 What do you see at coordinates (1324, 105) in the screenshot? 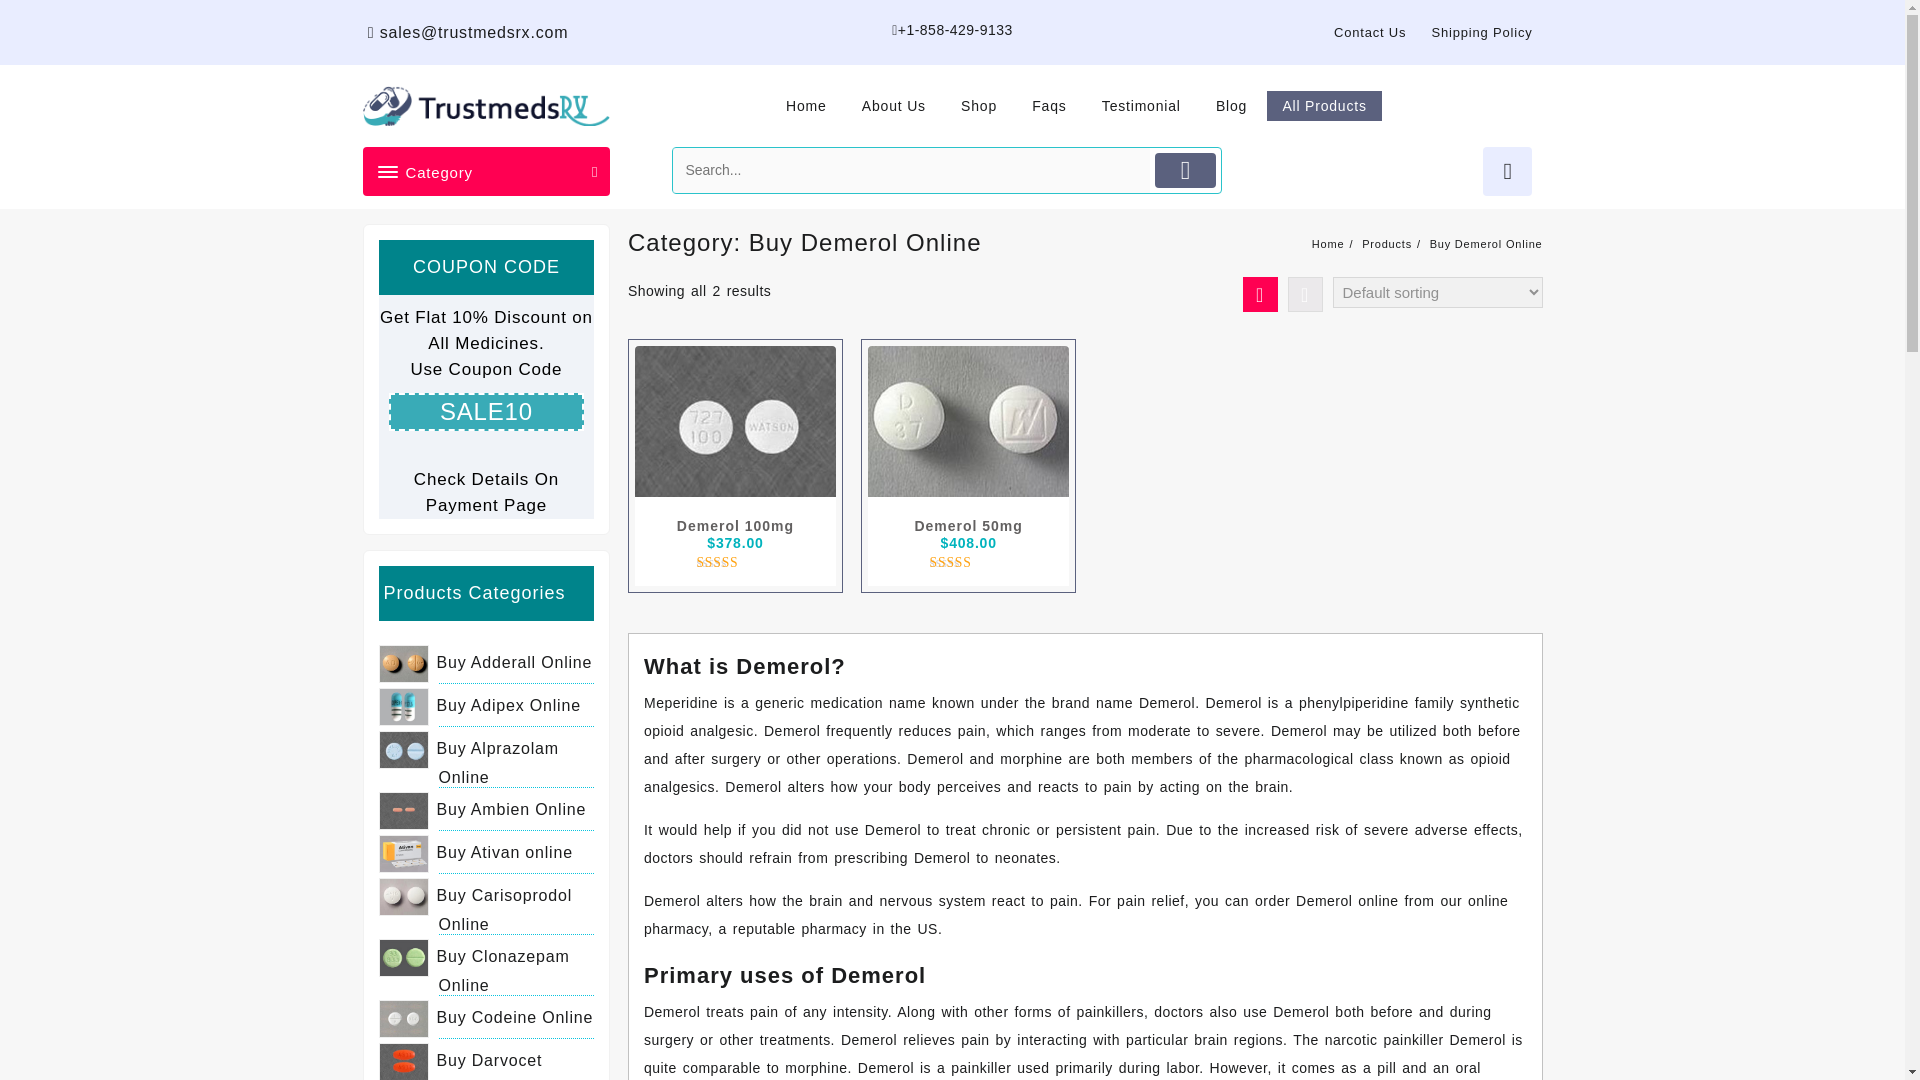
I see `All Products` at bounding box center [1324, 105].